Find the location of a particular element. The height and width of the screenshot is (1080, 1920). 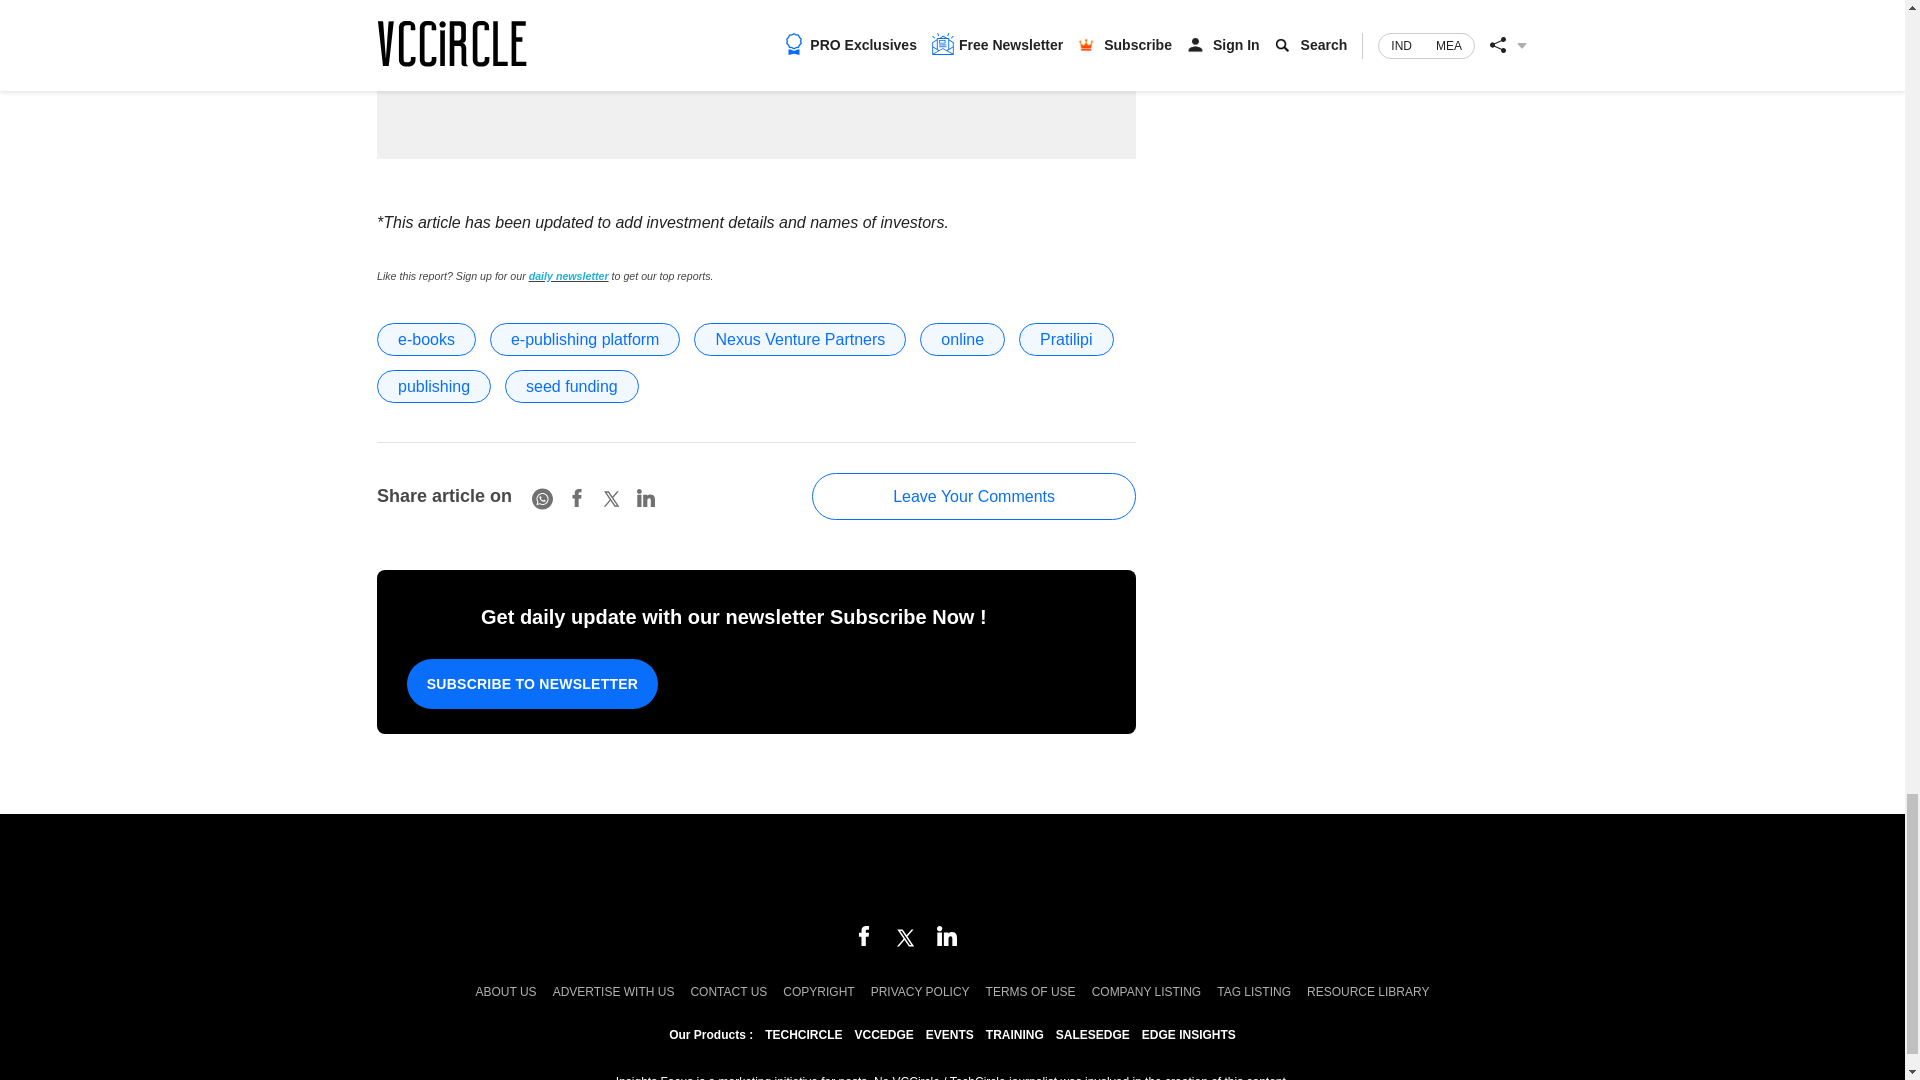

Leave Your Comments is located at coordinates (974, 496).